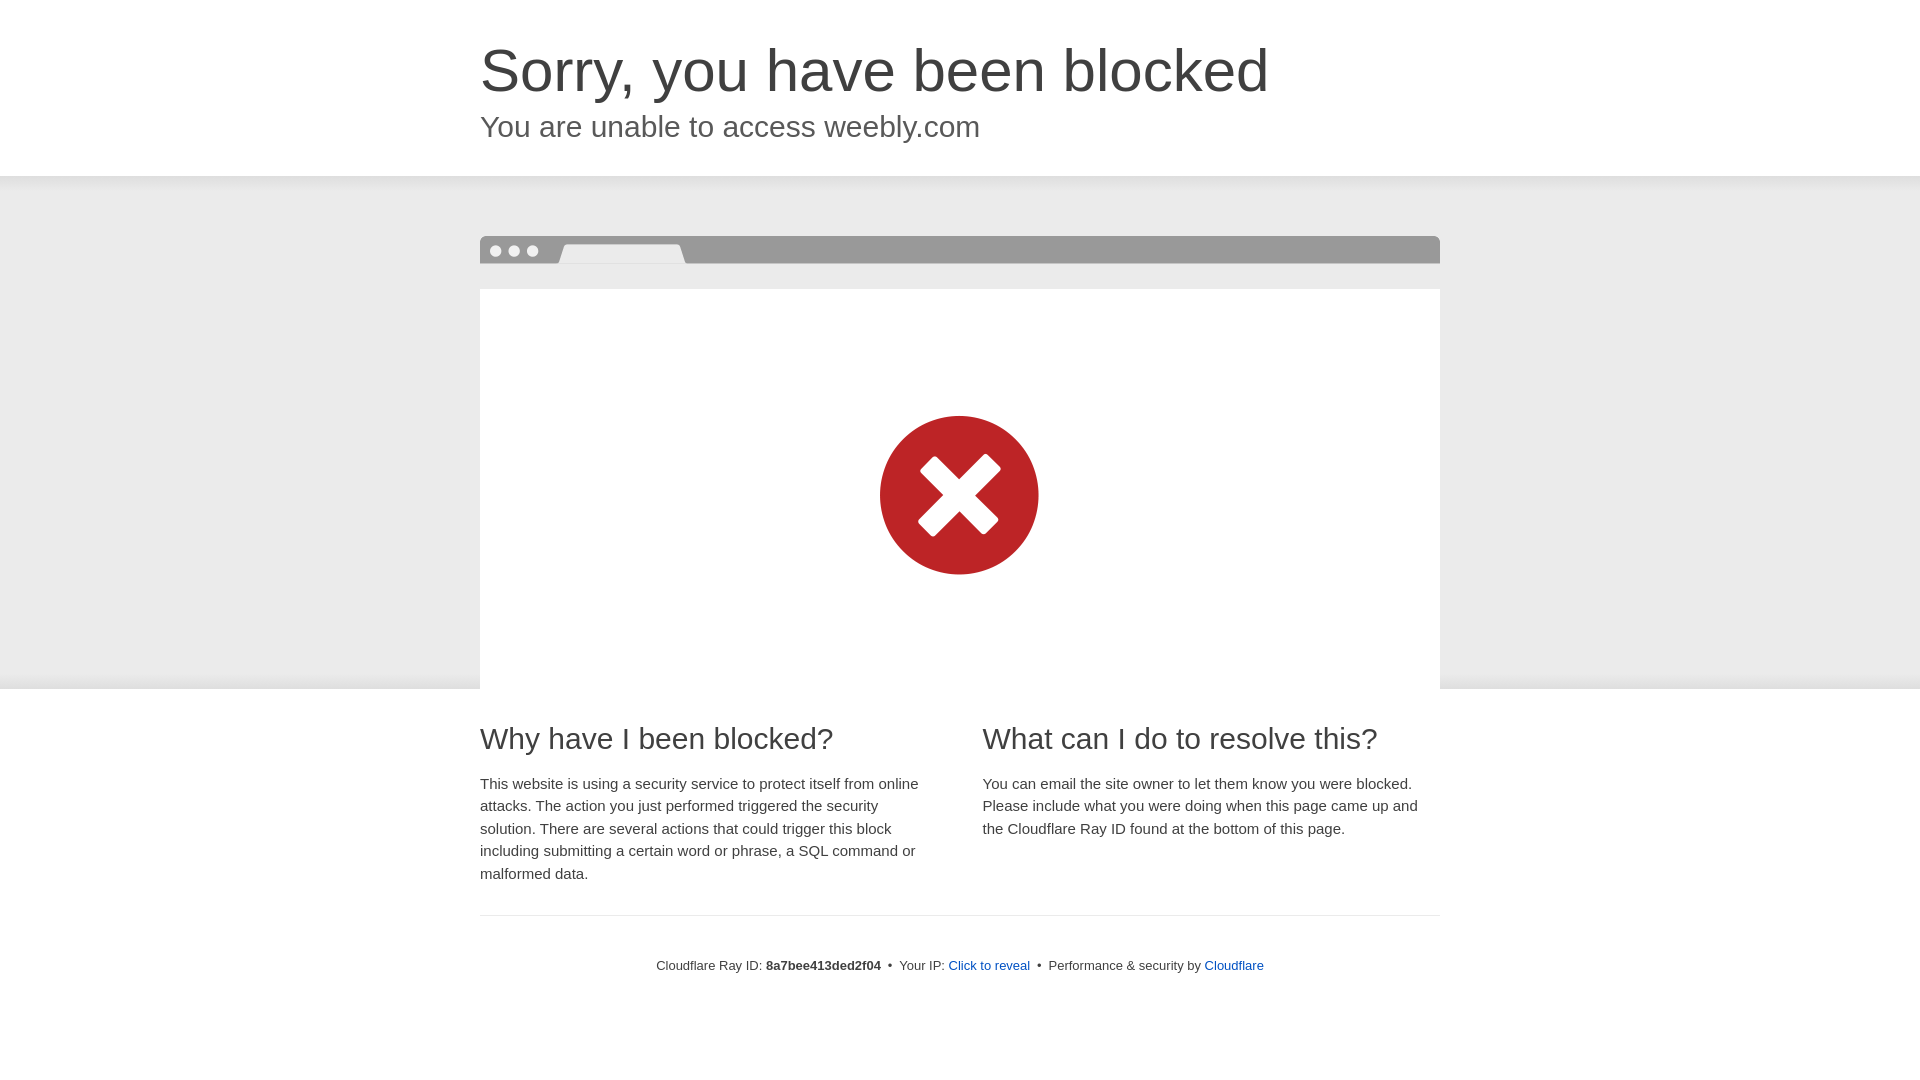 Image resolution: width=1920 pixels, height=1080 pixels. What do you see at coordinates (1234, 965) in the screenshot?
I see `Cloudflare` at bounding box center [1234, 965].